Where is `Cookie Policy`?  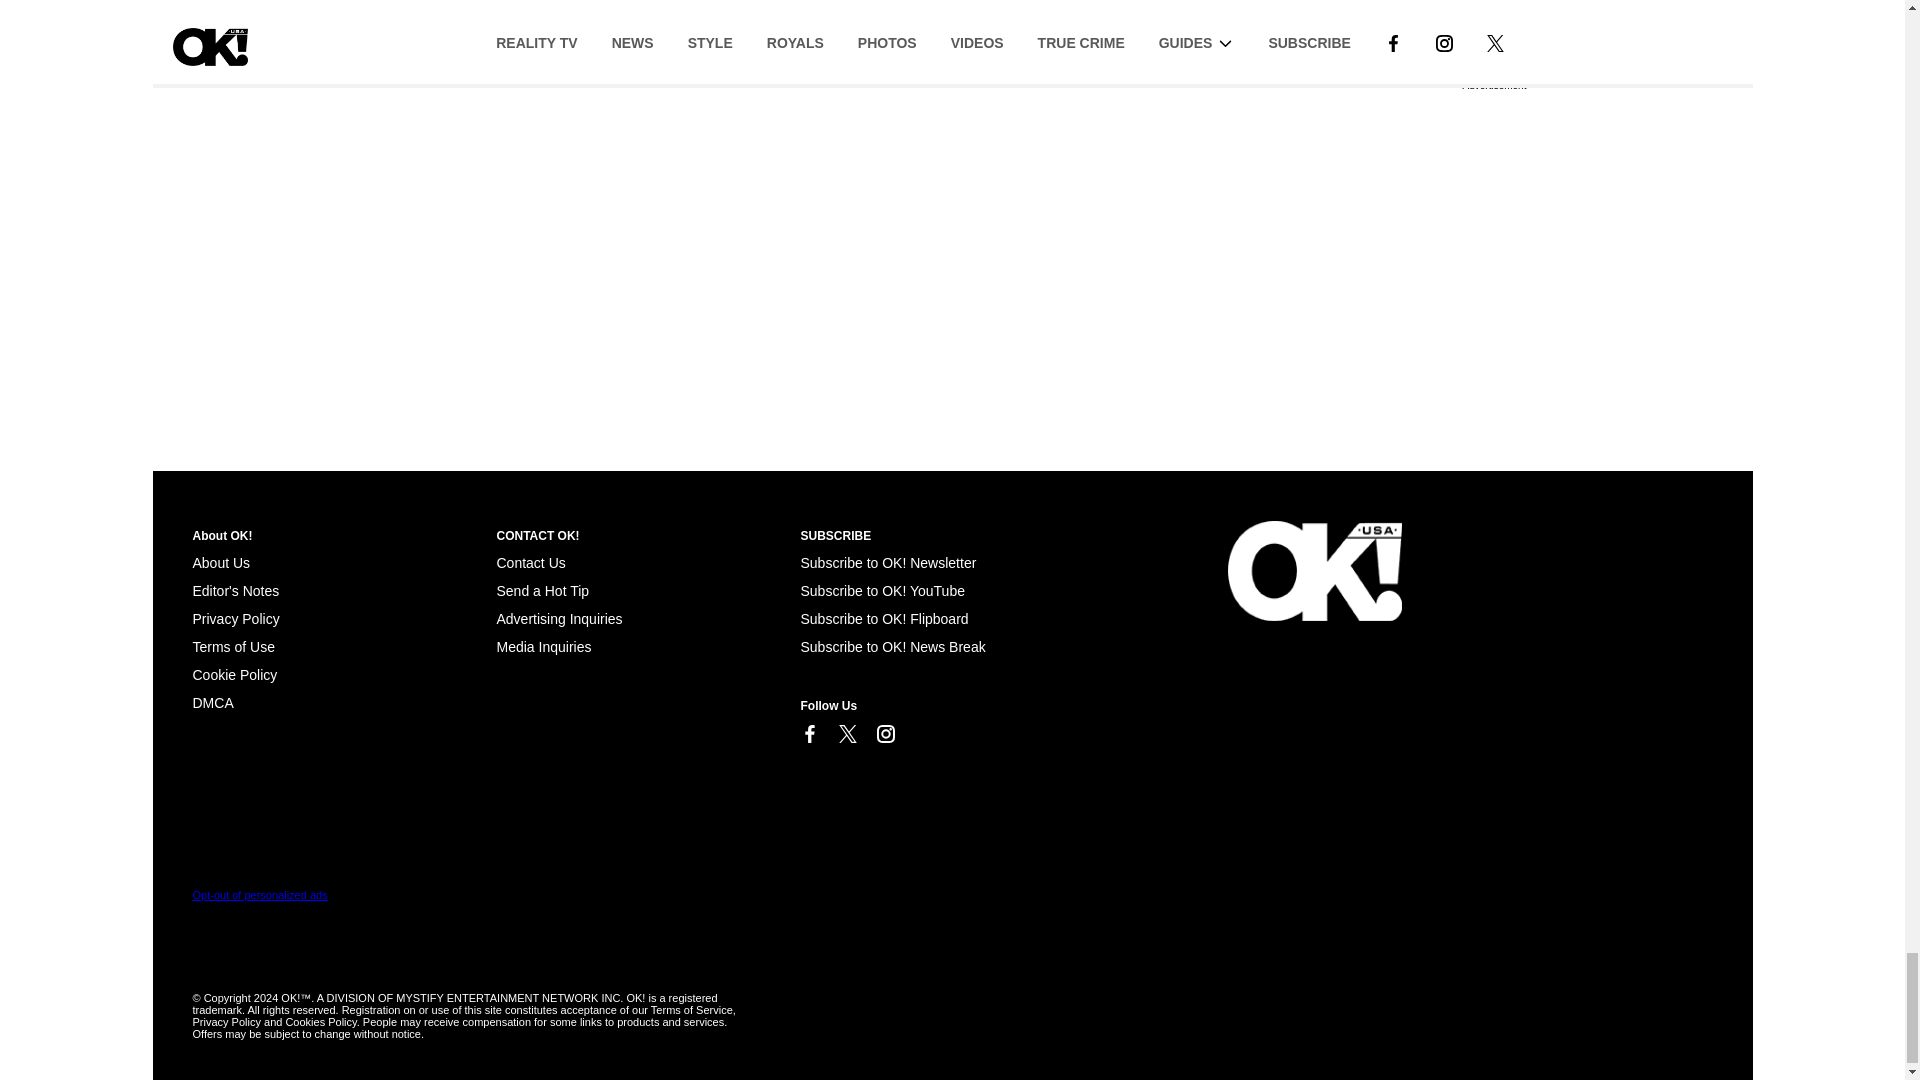 Cookie Policy is located at coordinates (212, 702).